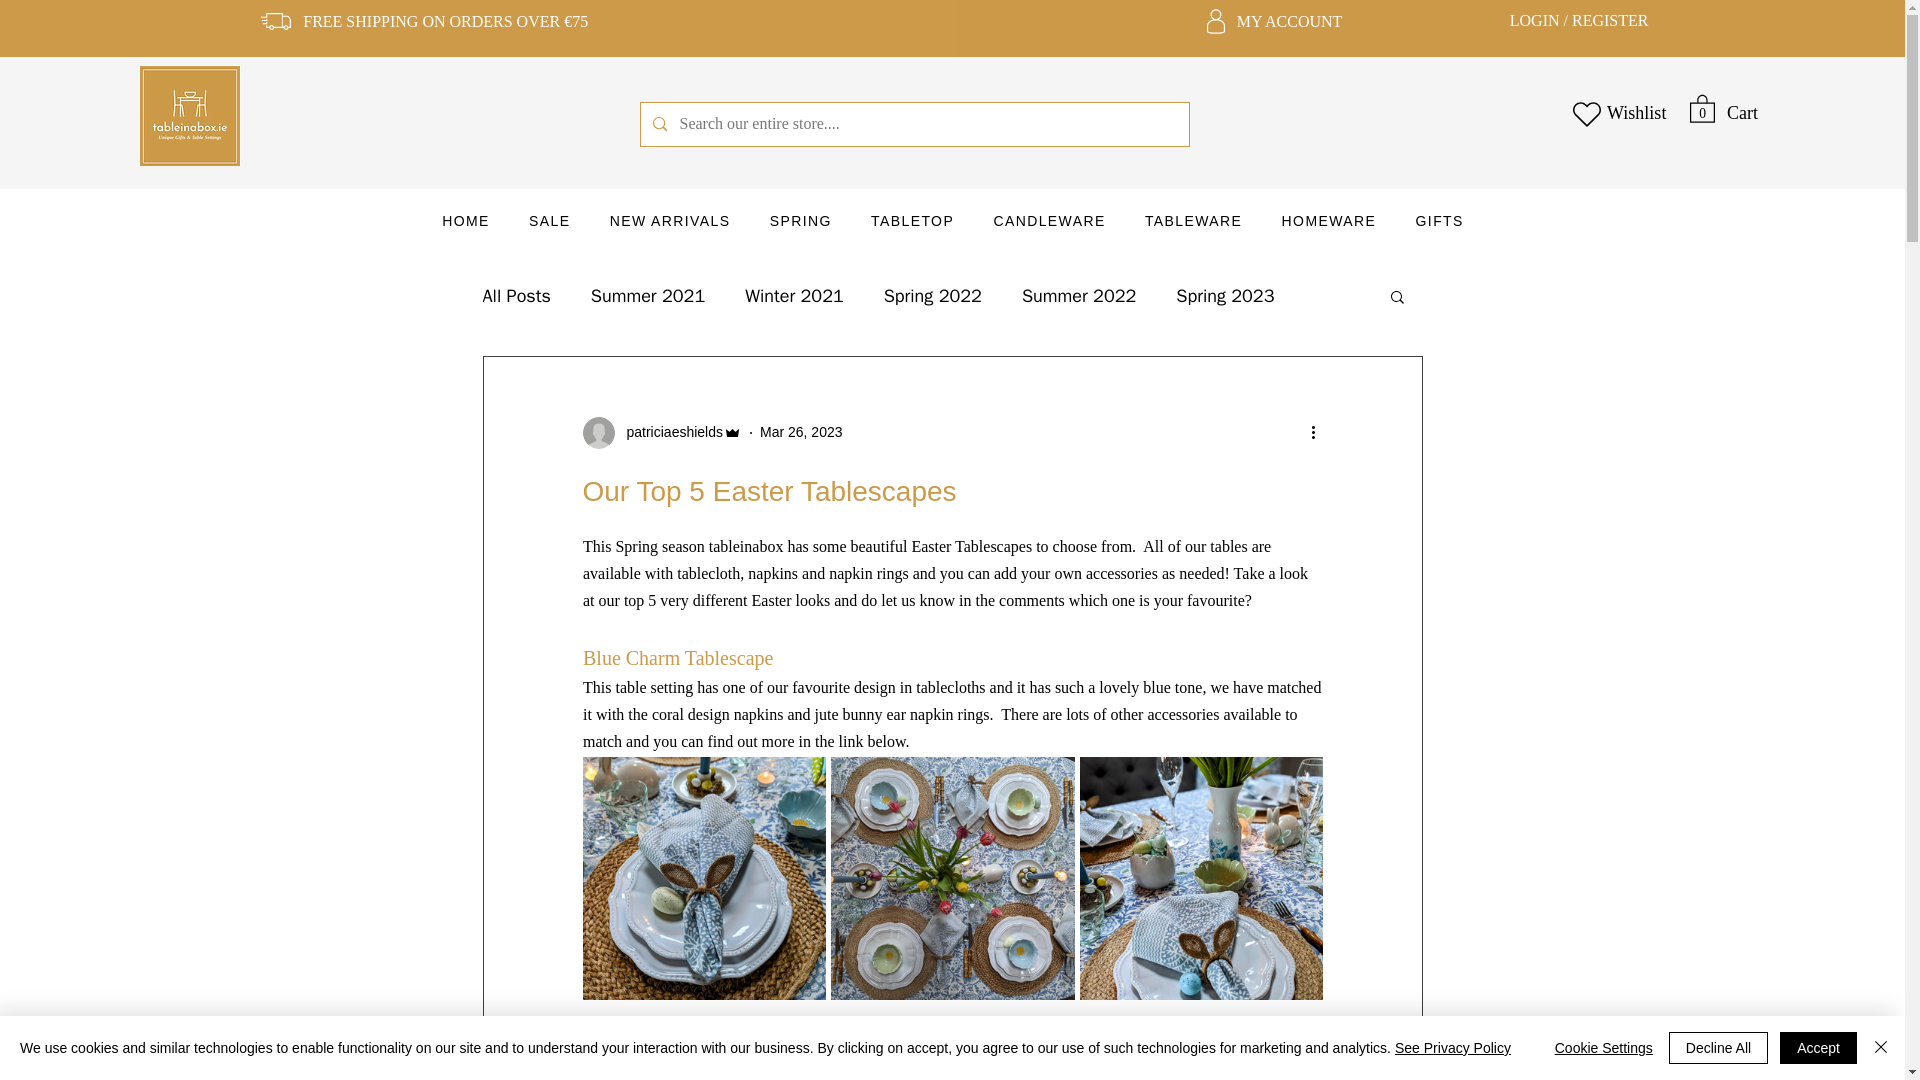 The width and height of the screenshot is (1920, 1080). Describe the element at coordinates (668, 432) in the screenshot. I see `patriciaeshields` at that location.